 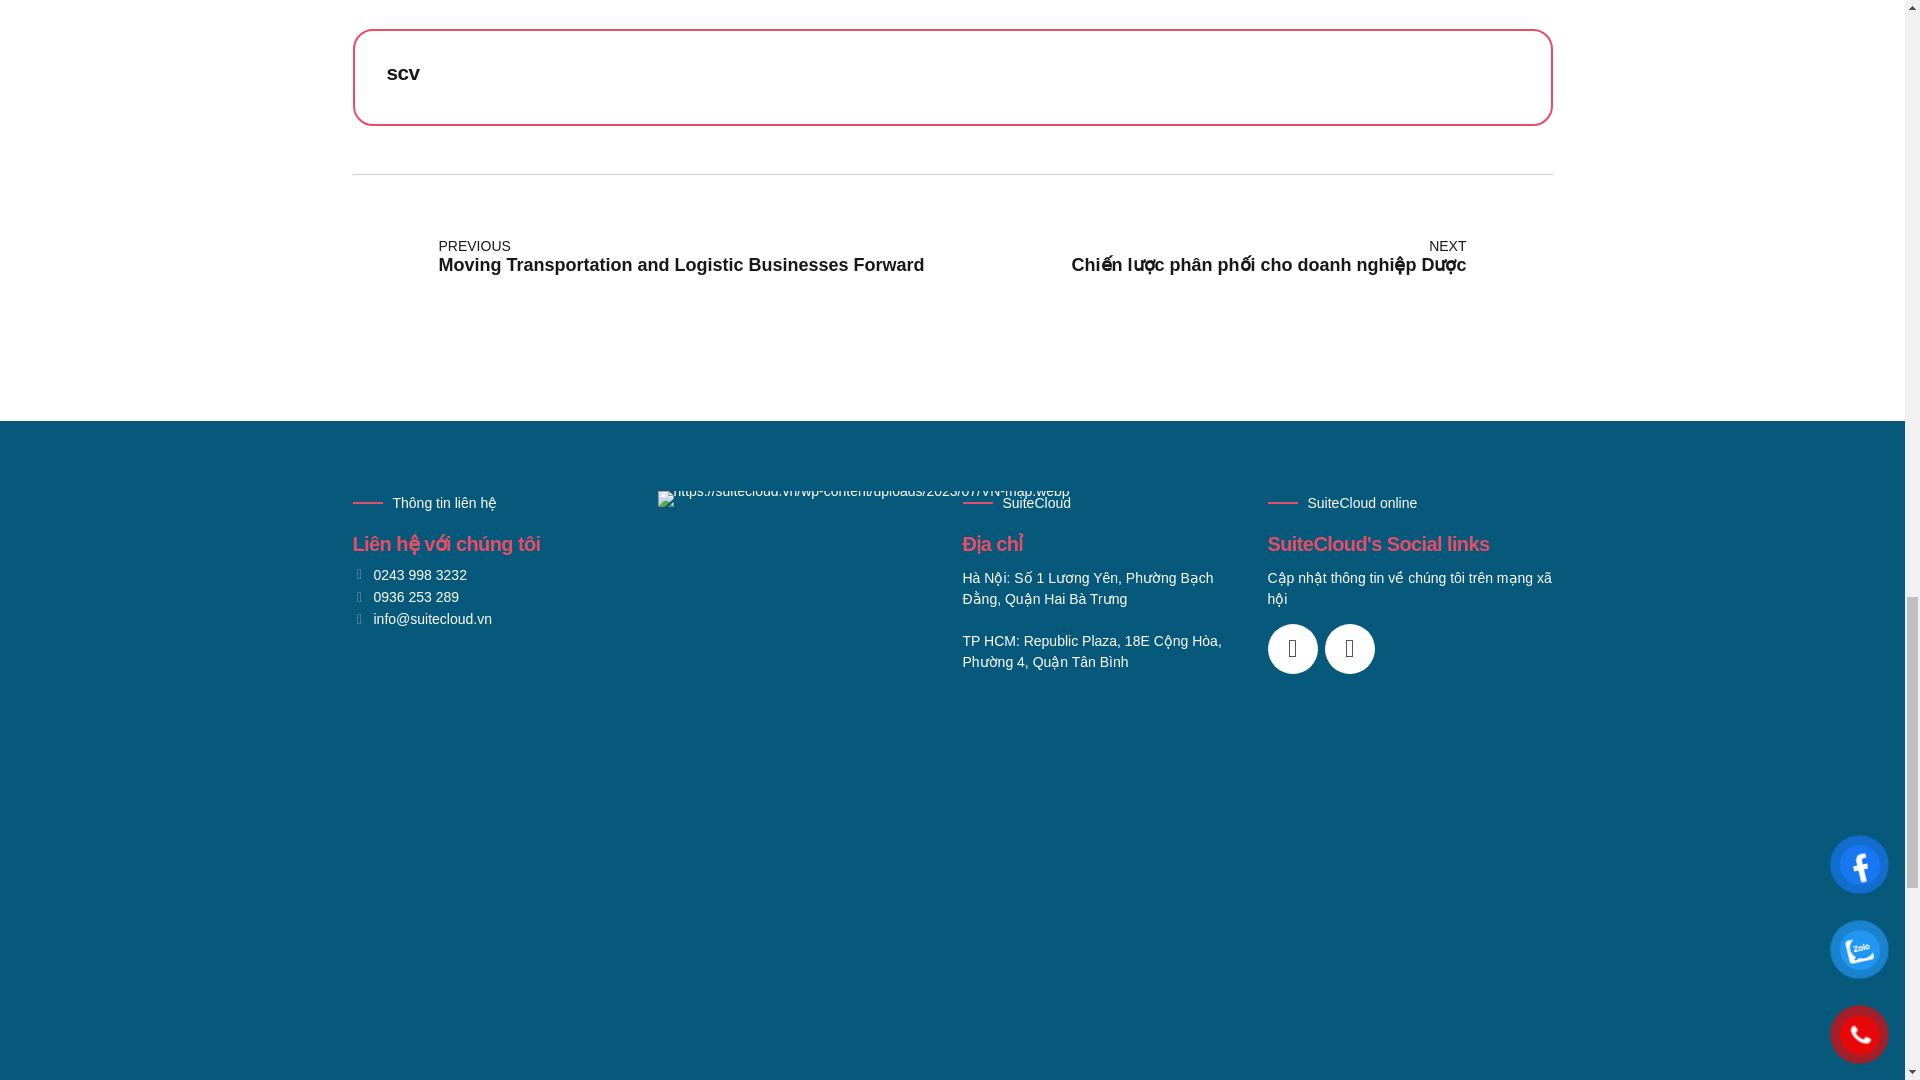 I want to click on 0936 253 289, so click(x=404, y=596).